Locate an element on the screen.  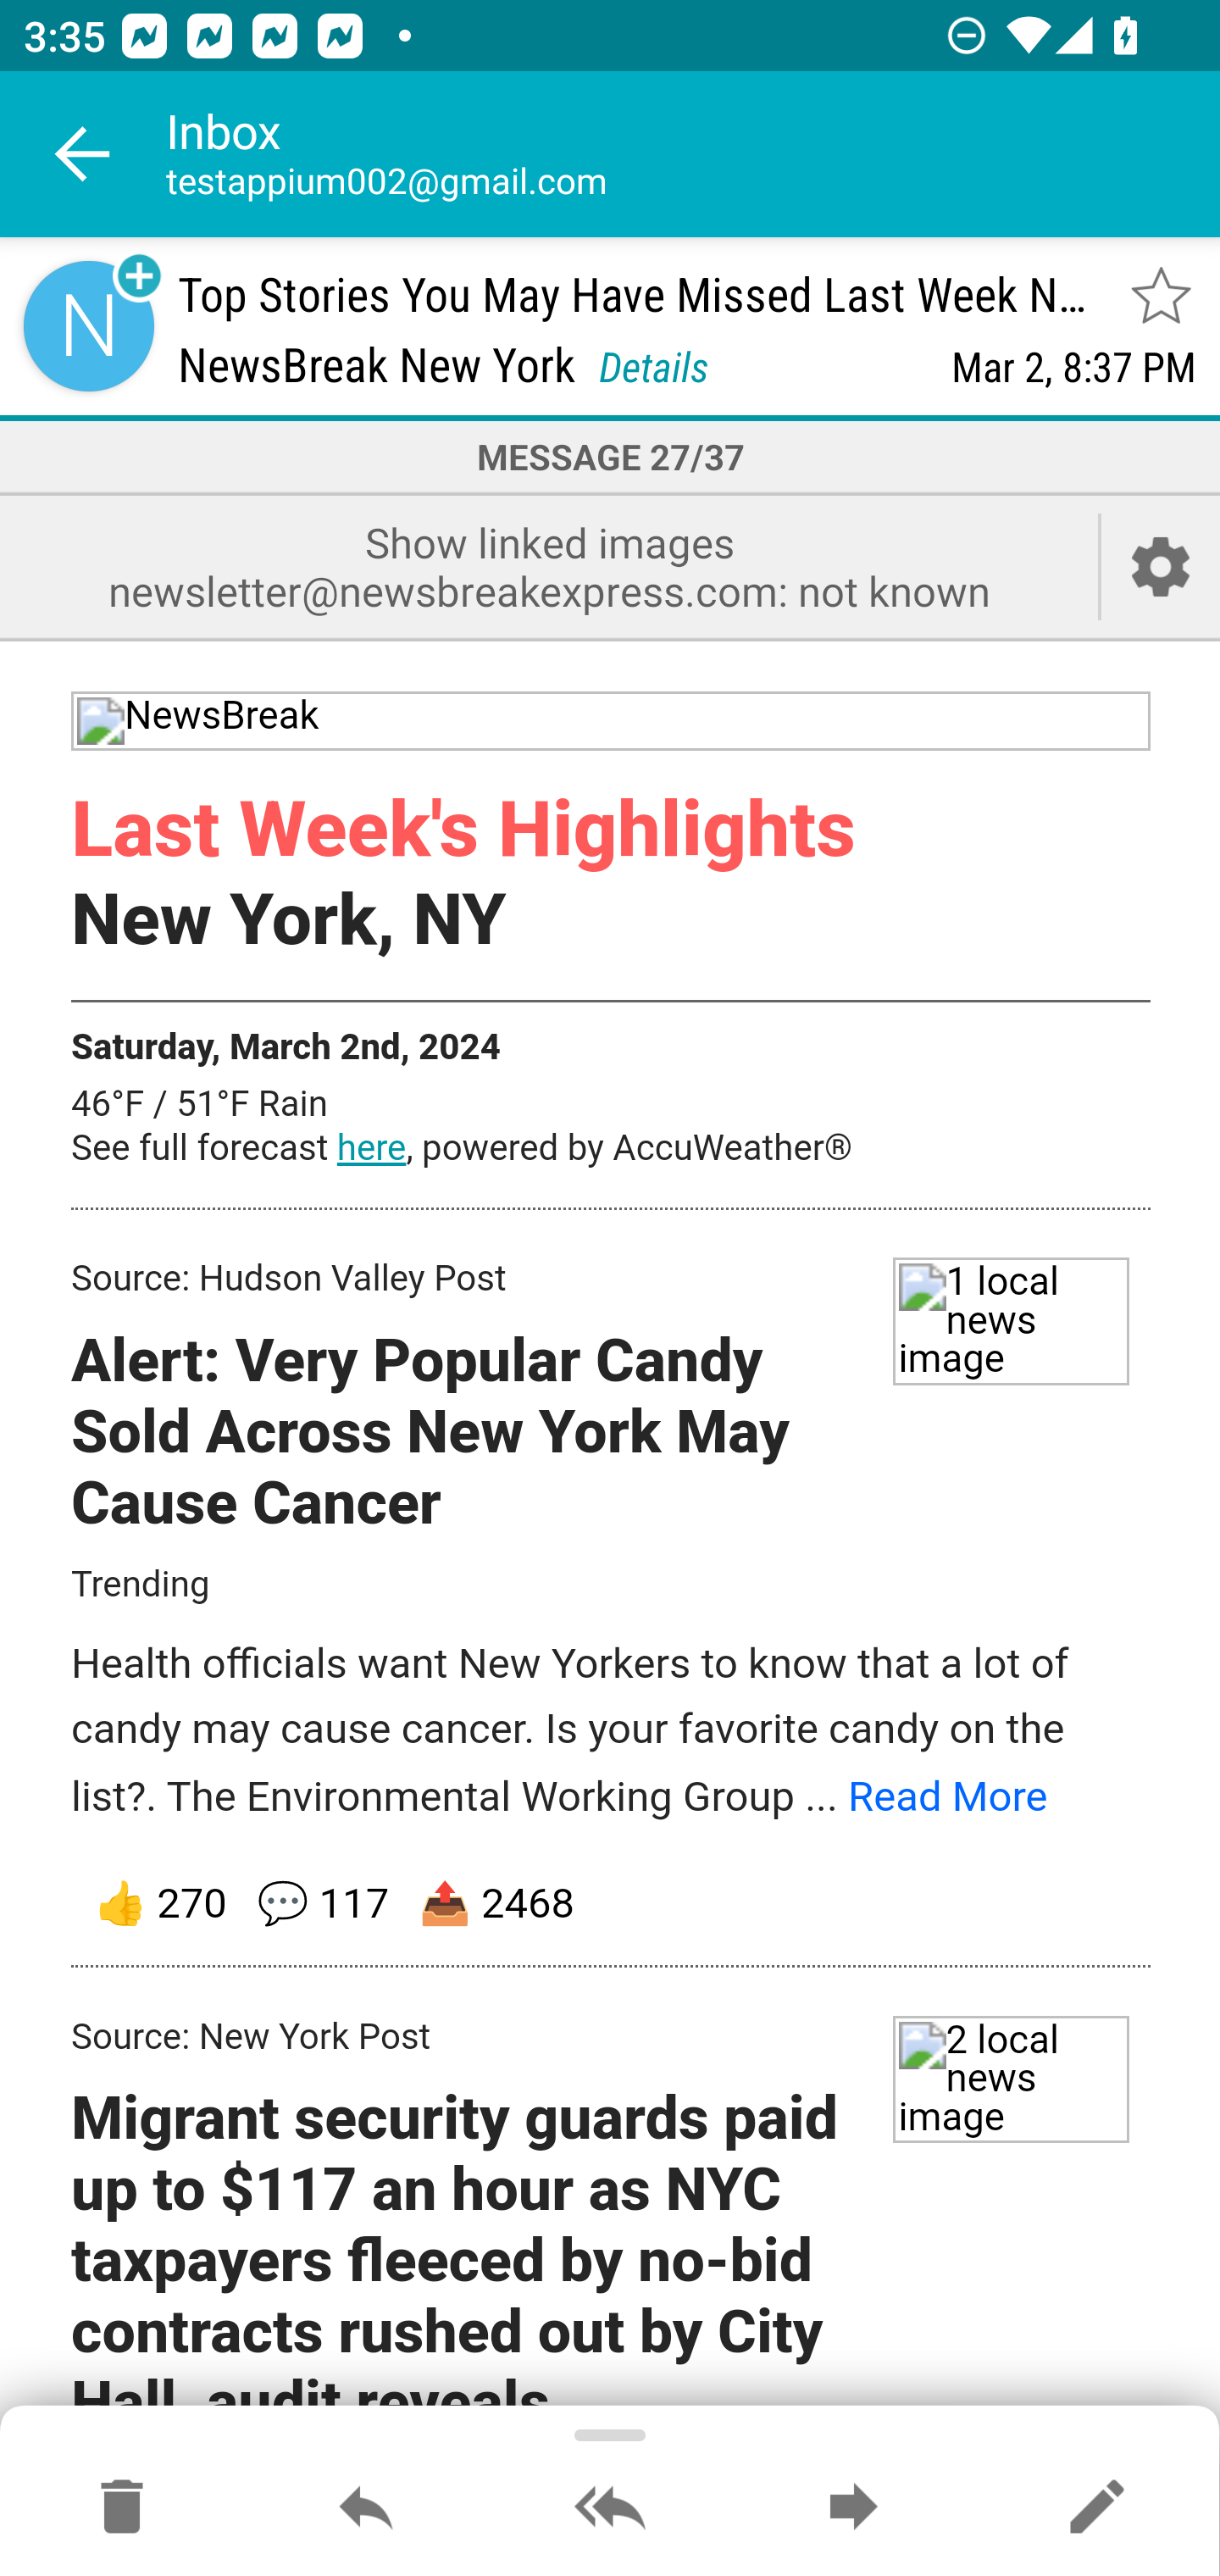
Inbox testappium002@gmail.com is located at coordinates (693, 154).